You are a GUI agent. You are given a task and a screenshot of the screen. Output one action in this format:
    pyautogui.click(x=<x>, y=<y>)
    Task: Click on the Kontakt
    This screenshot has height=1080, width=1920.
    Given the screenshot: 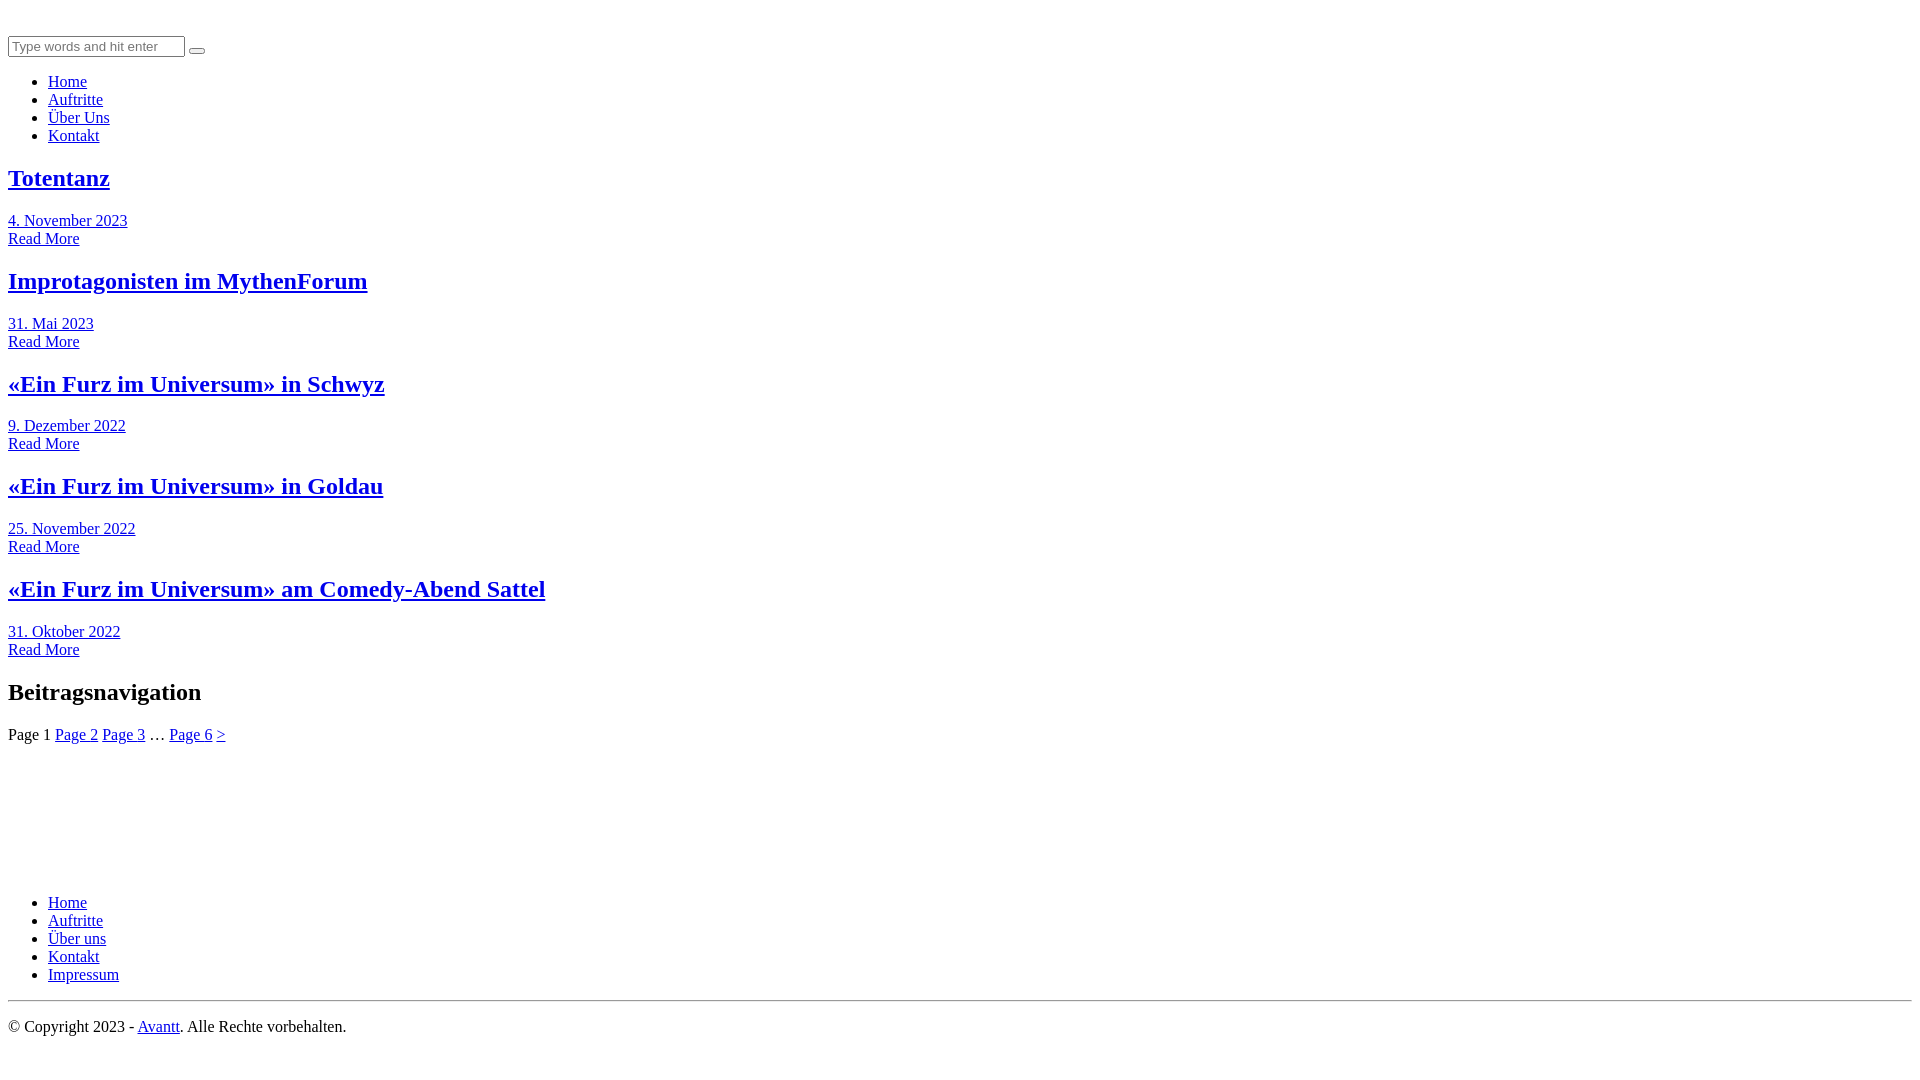 What is the action you would take?
    pyautogui.click(x=74, y=136)
    